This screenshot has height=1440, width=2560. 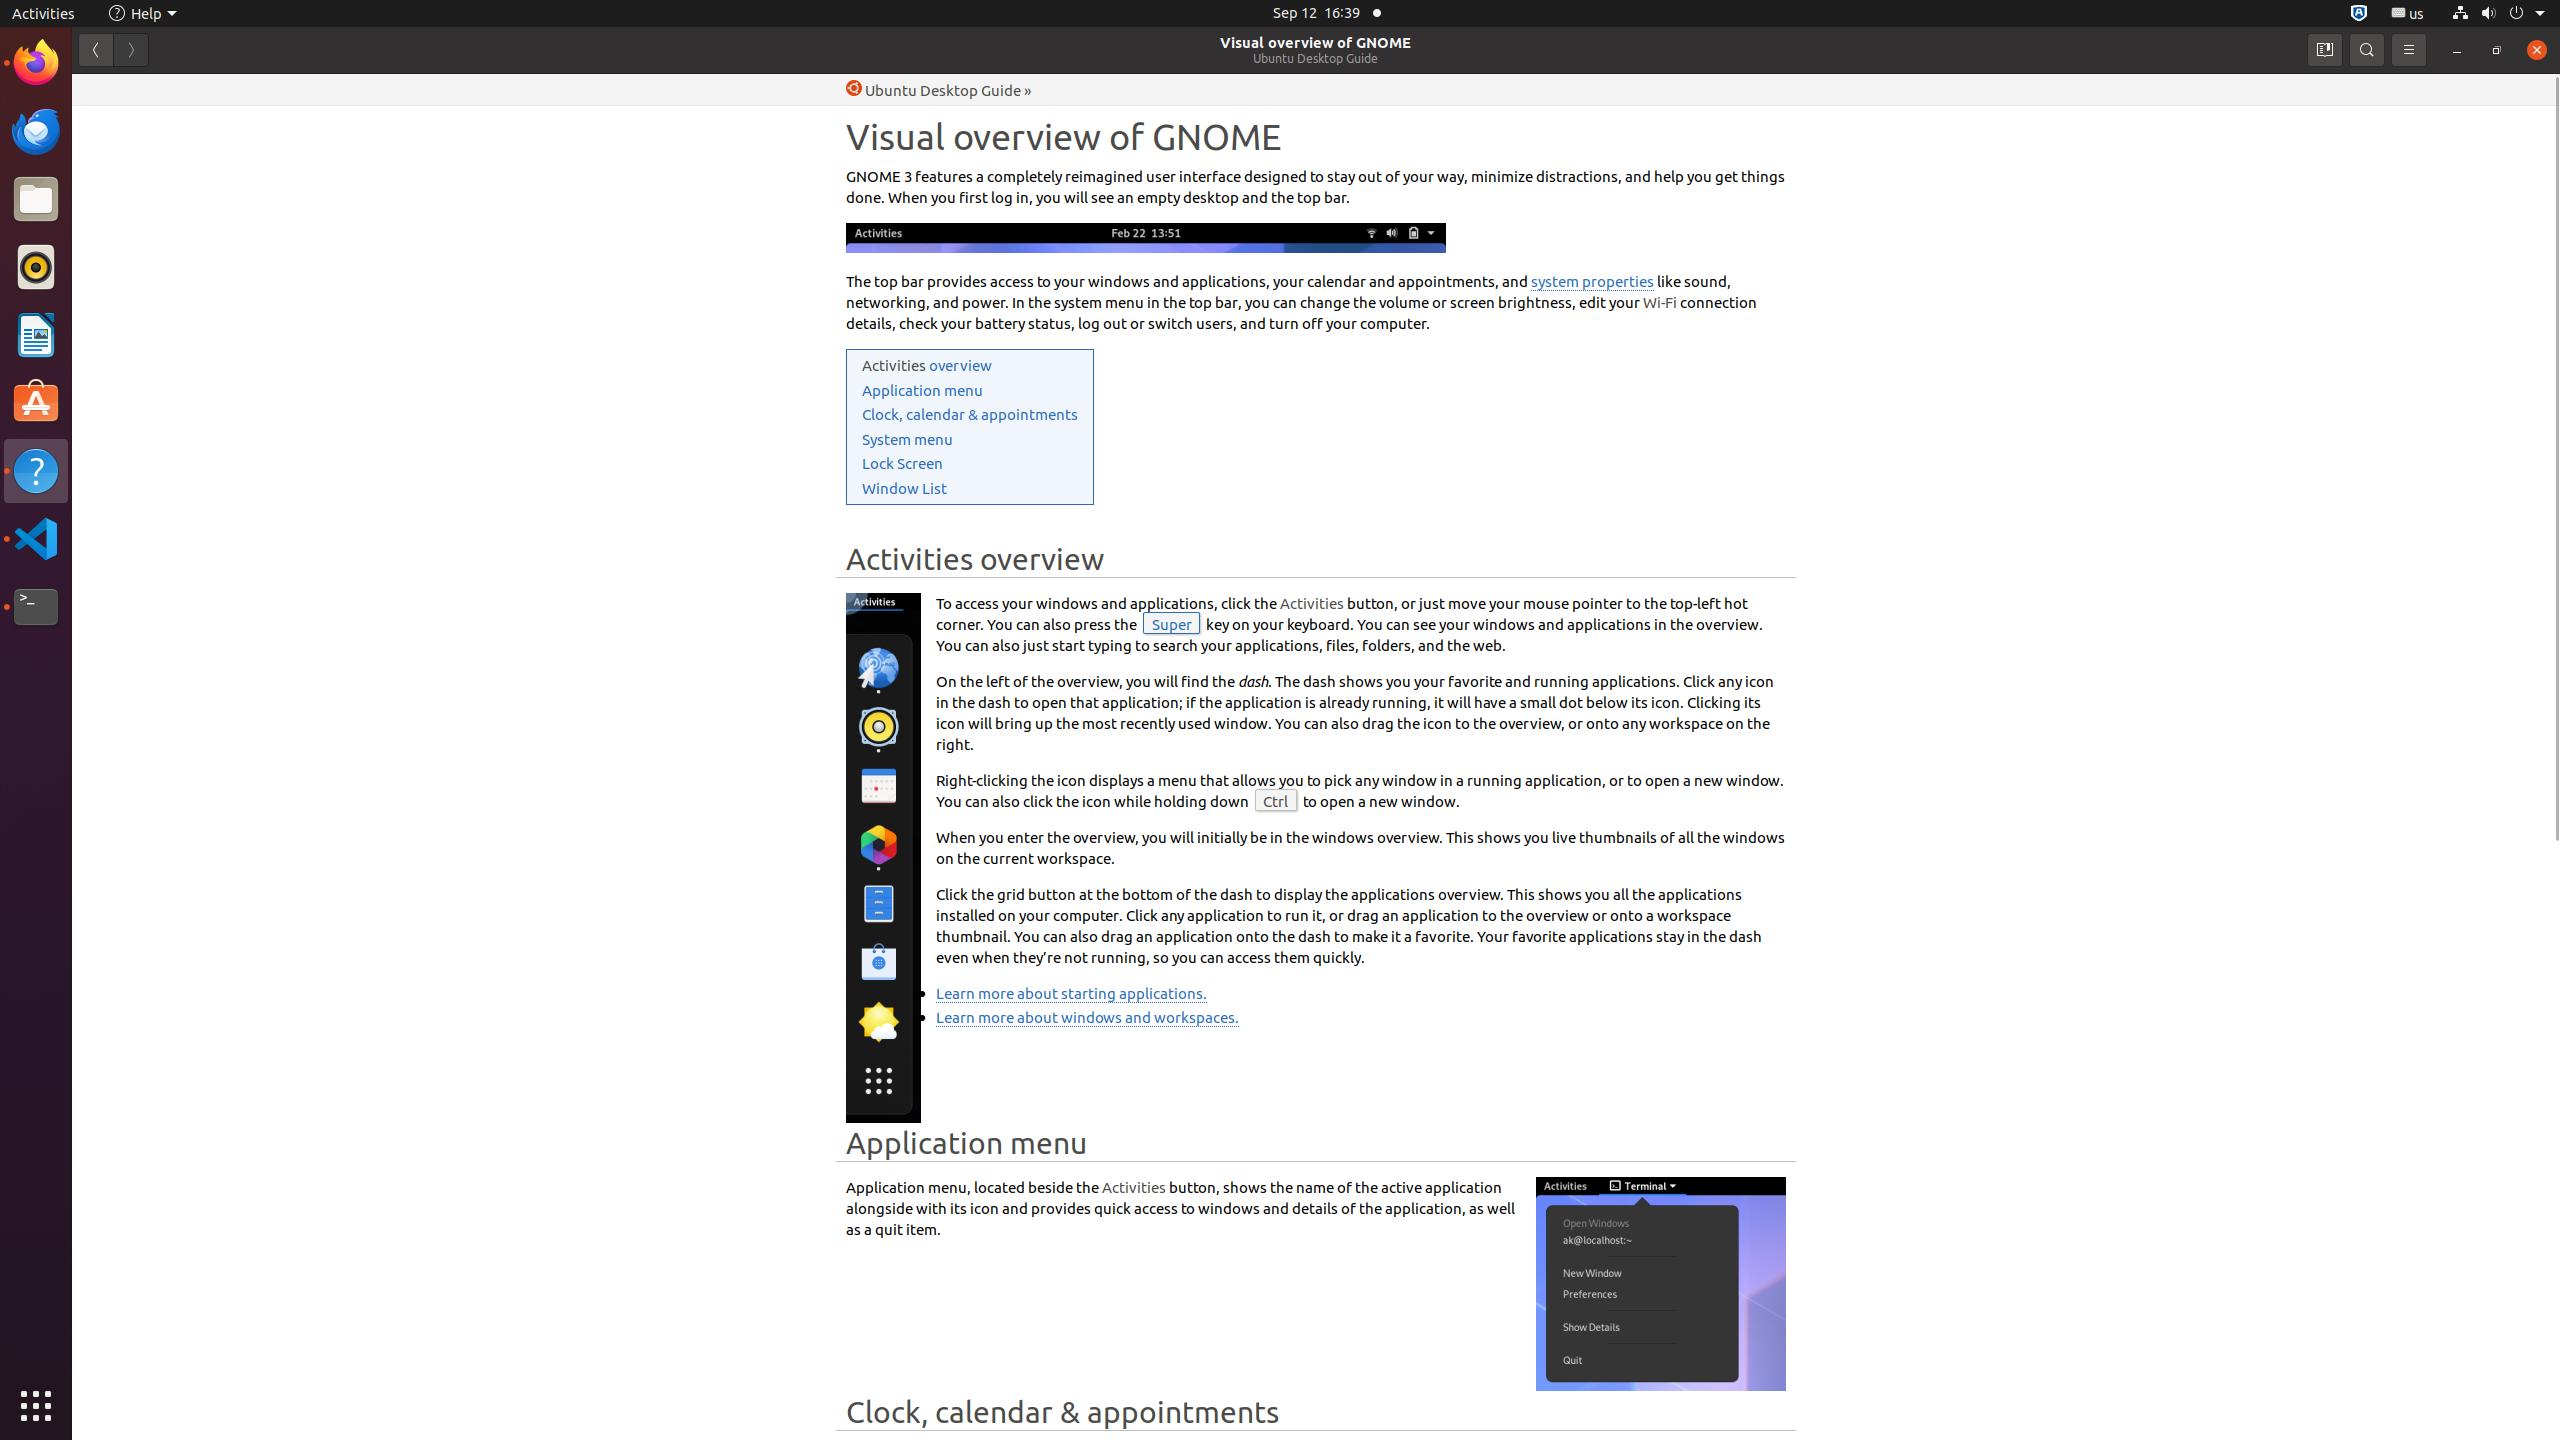 I want to click on Activities, so click(x=44, y=14).